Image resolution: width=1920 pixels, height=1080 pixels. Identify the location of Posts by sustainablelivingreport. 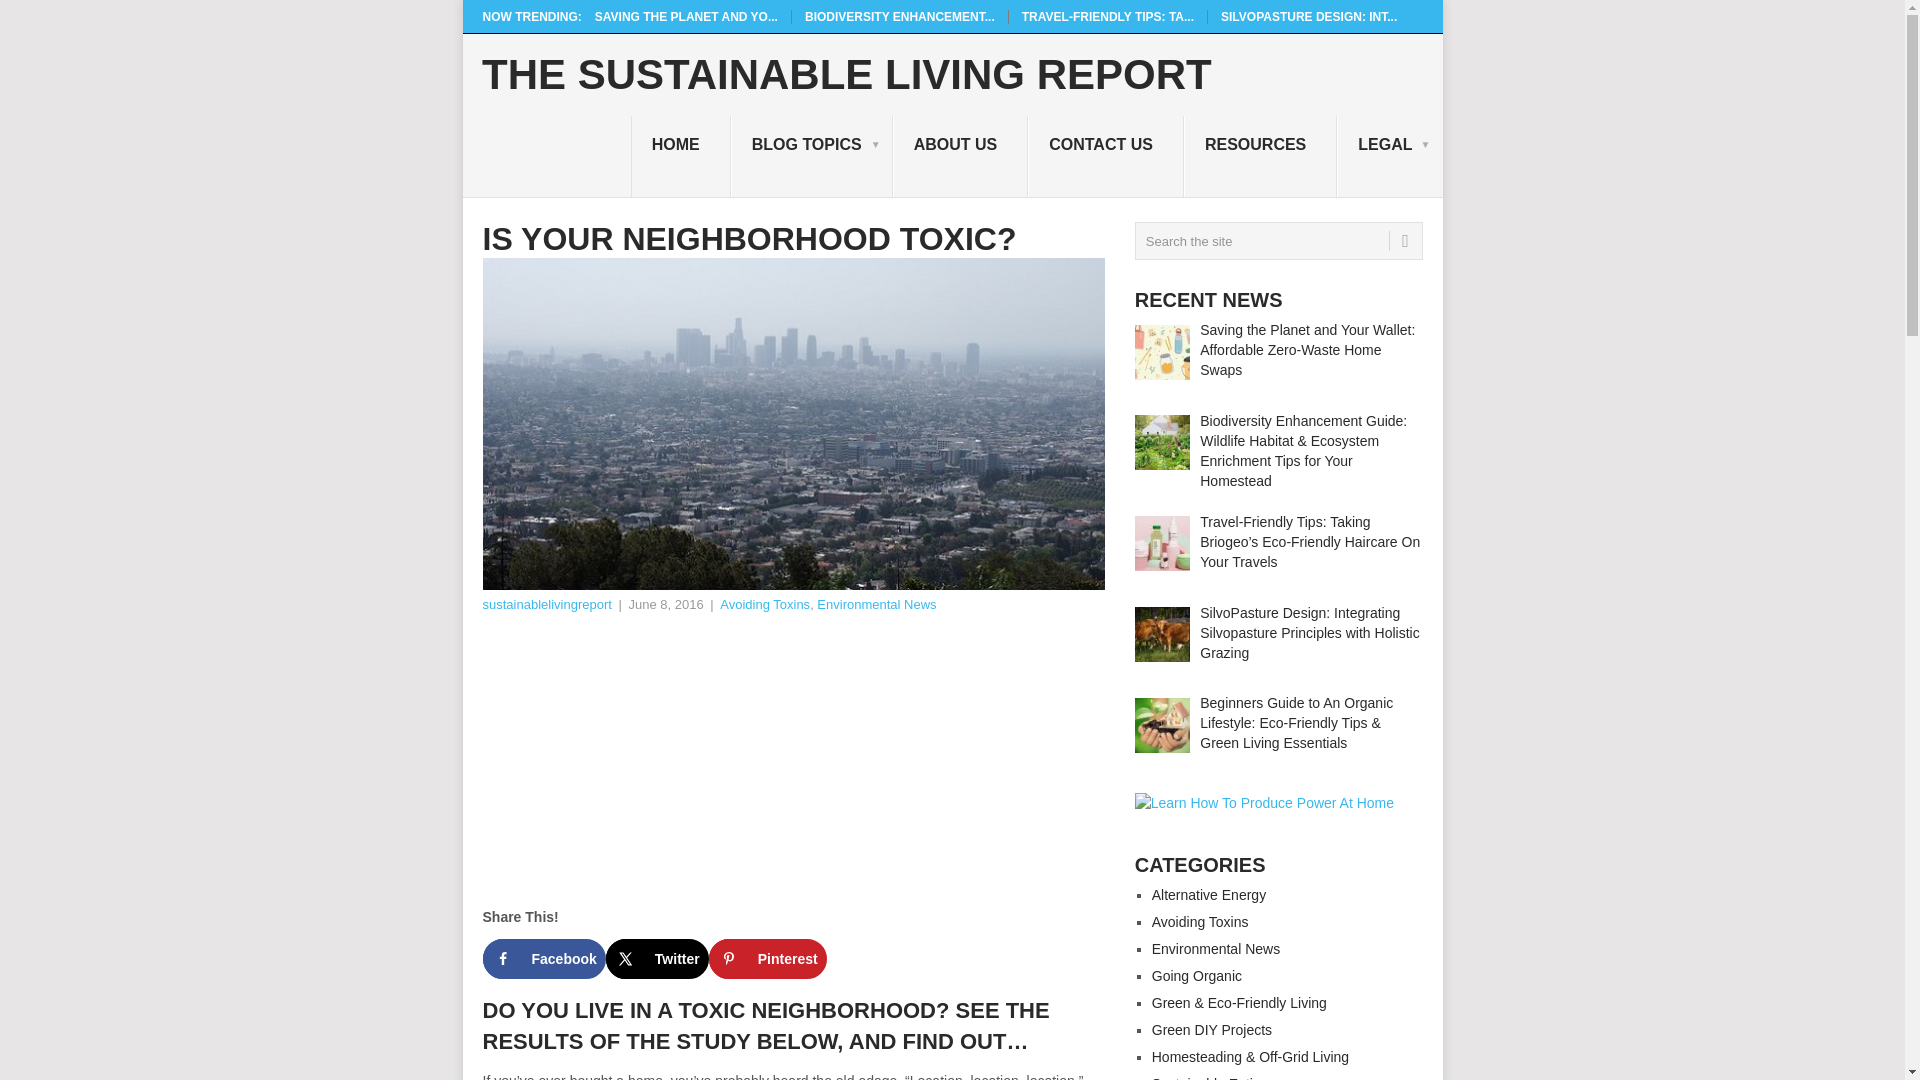
(546, 604).